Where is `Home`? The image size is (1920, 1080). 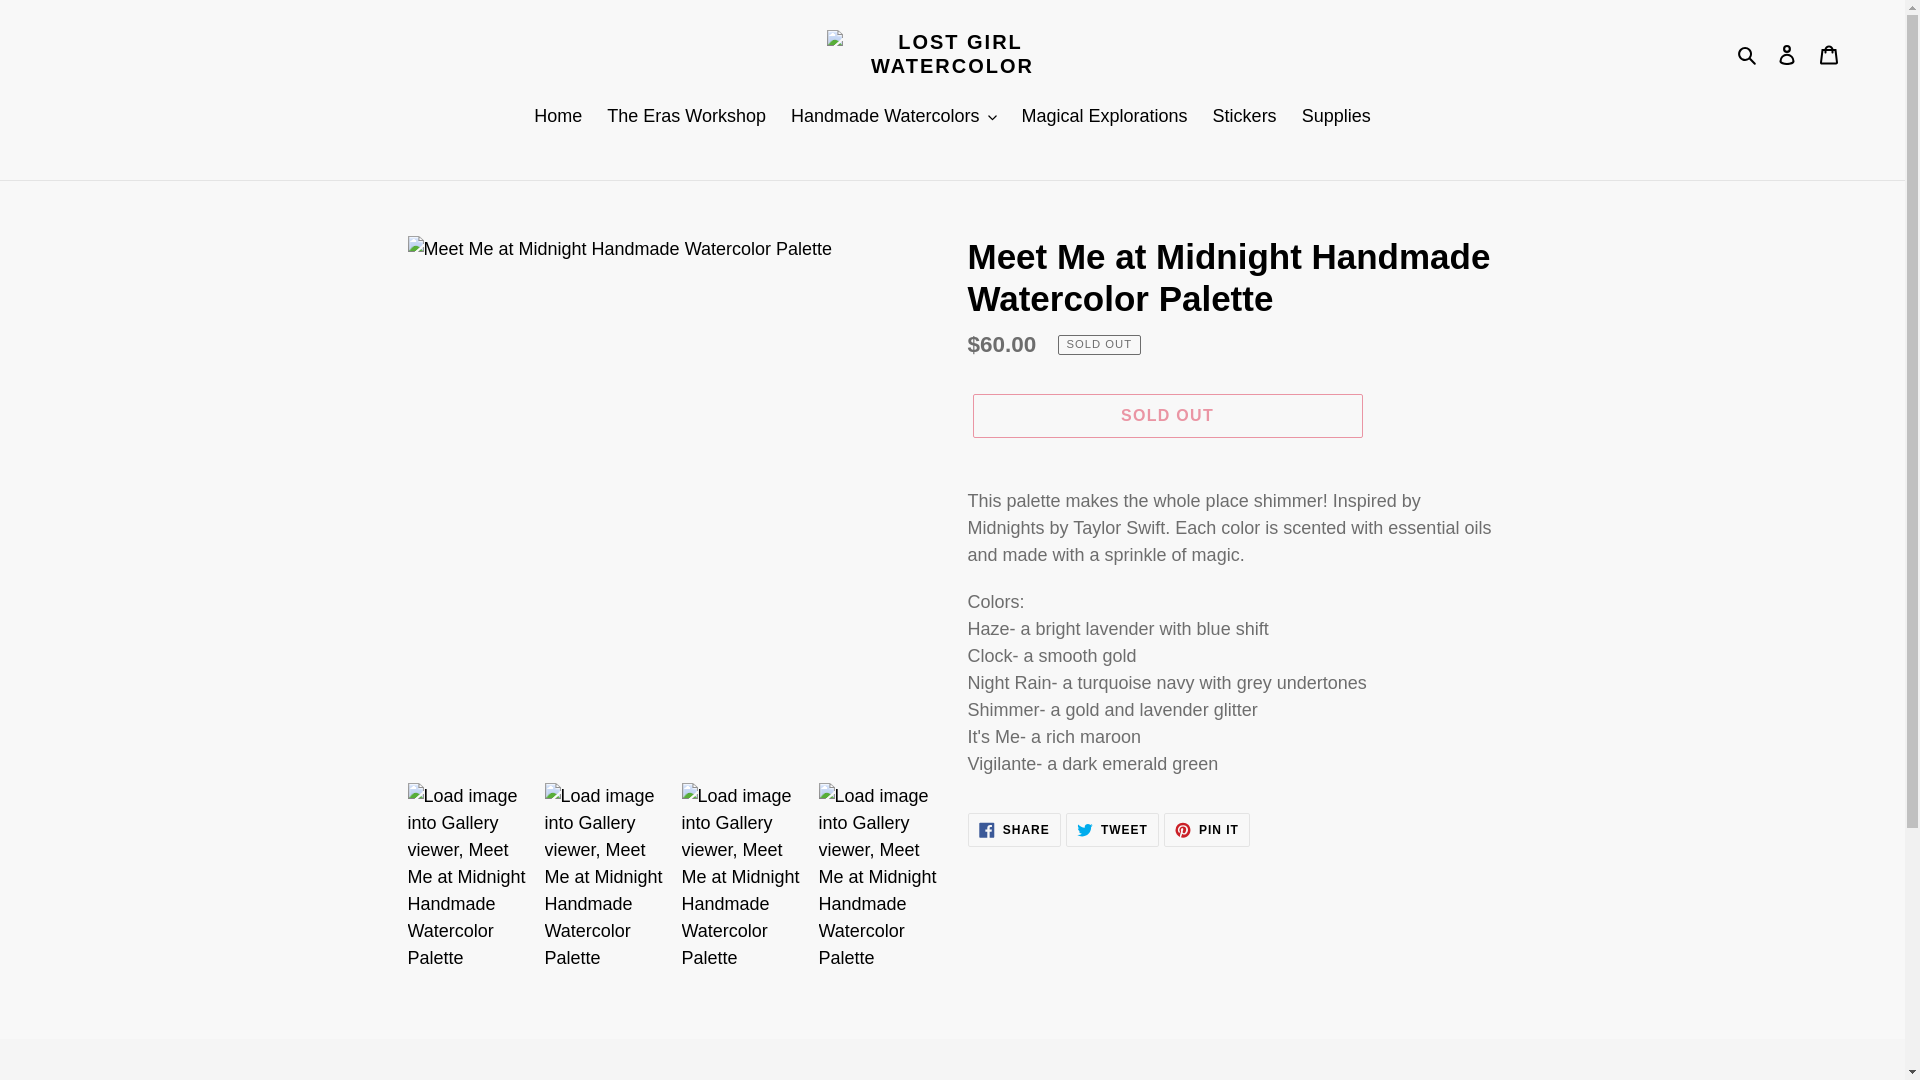
Home is located at coordinates (558, 117).